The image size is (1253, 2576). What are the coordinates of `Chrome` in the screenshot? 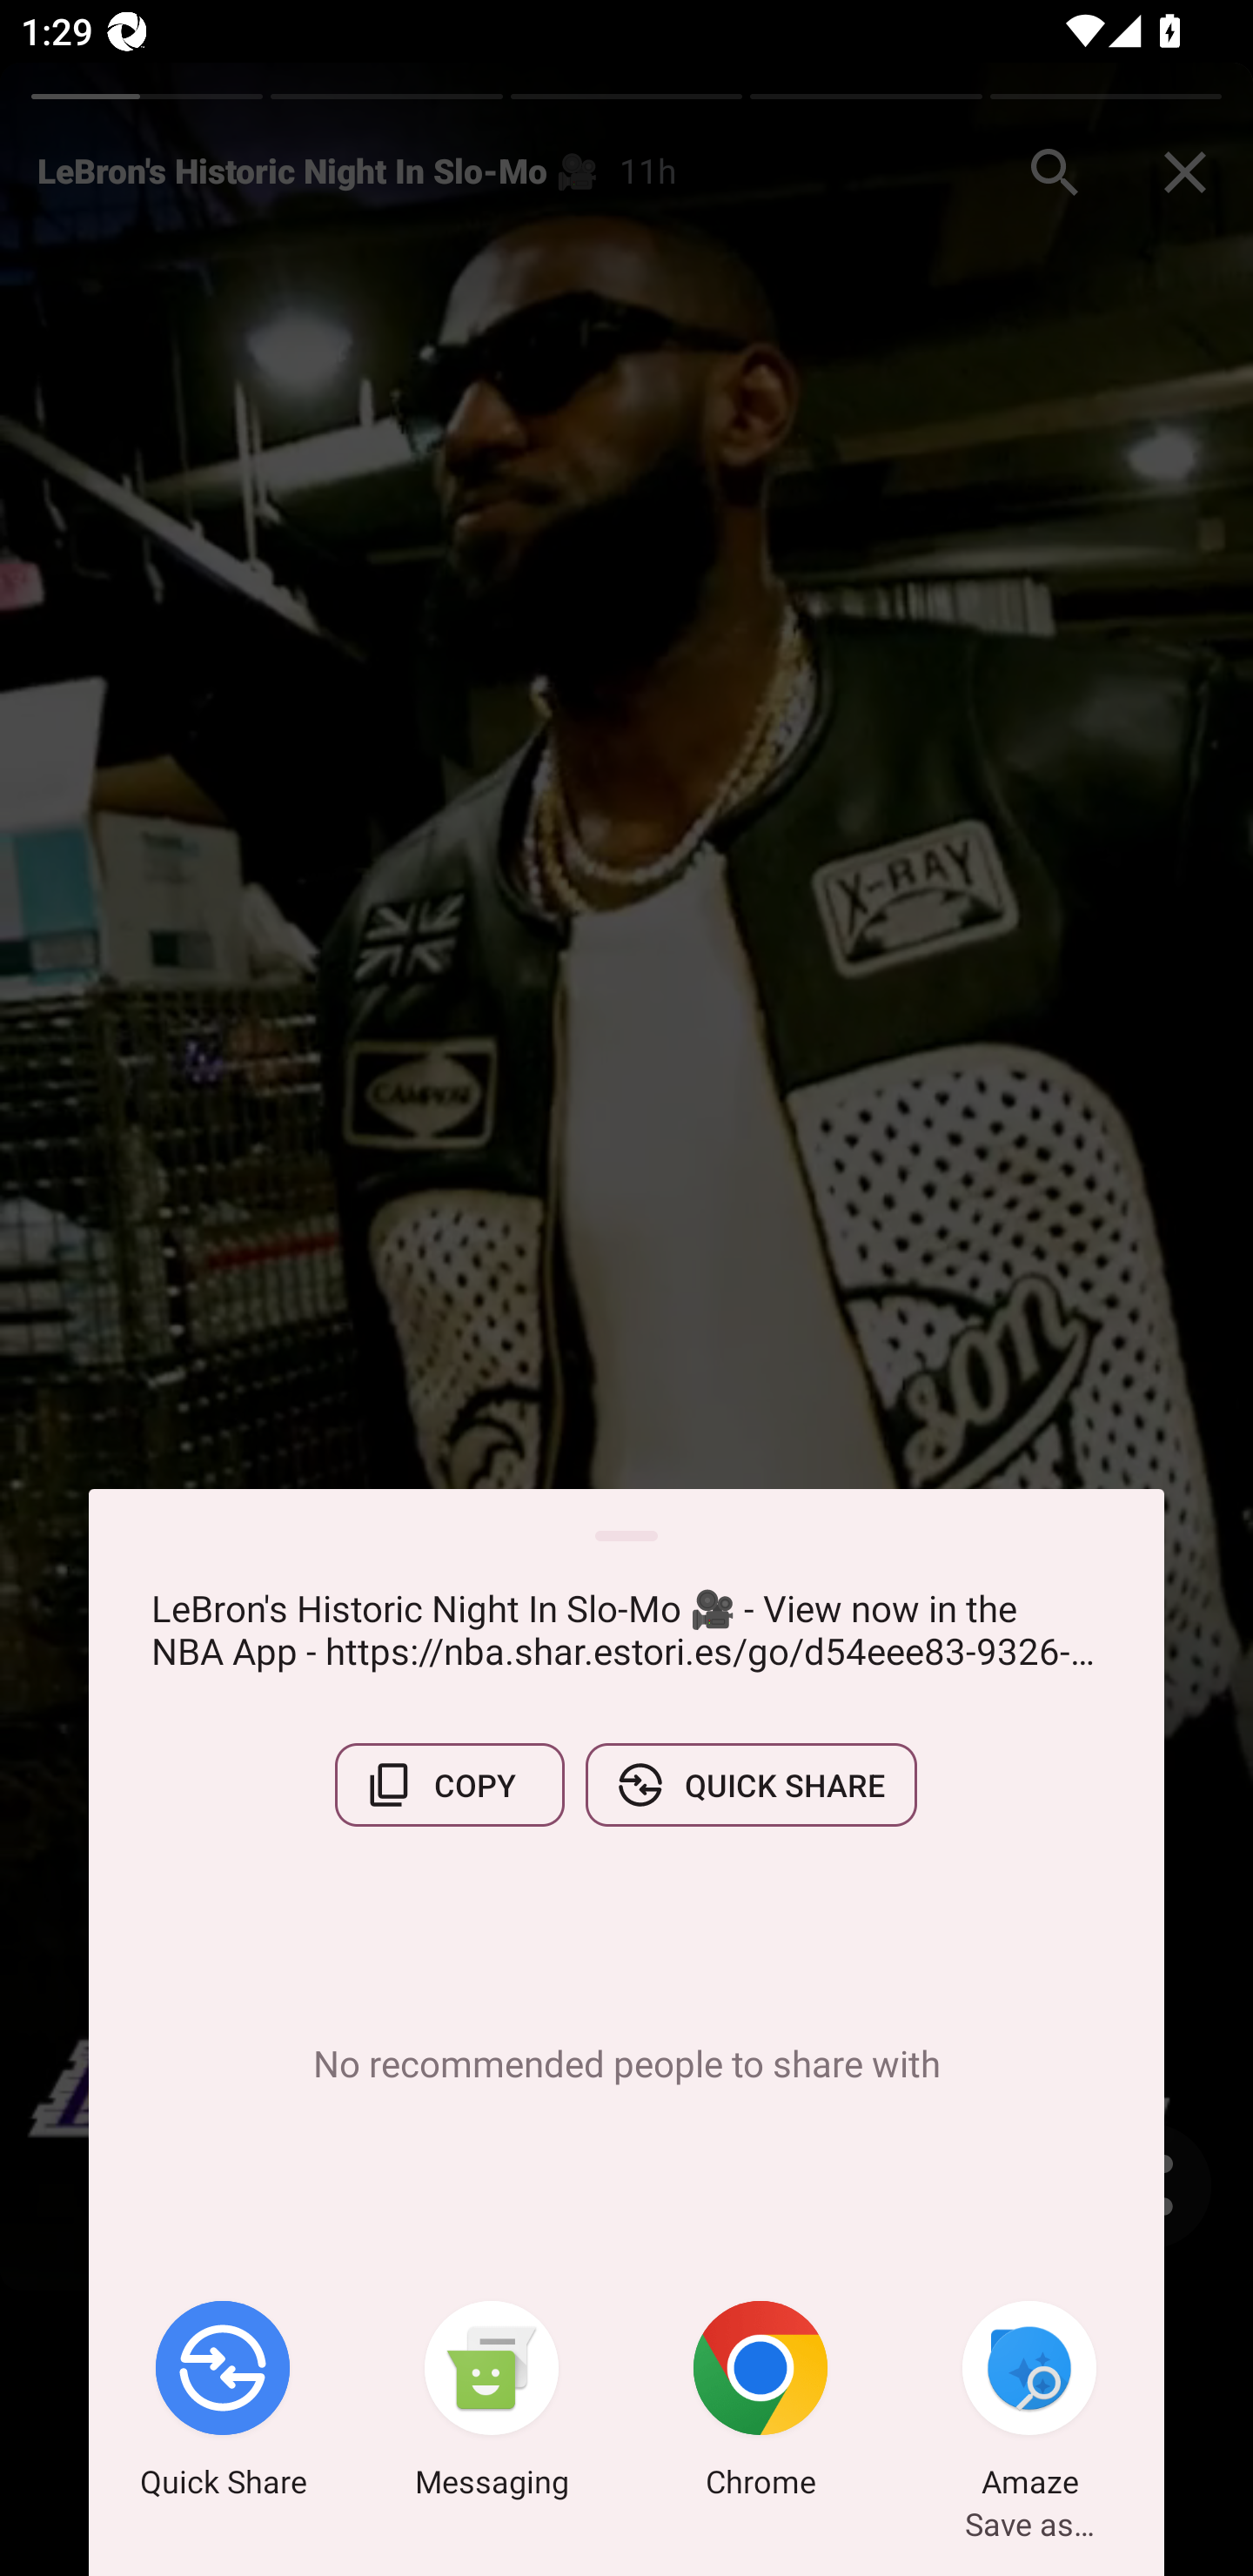 It's located at (761, 2405).